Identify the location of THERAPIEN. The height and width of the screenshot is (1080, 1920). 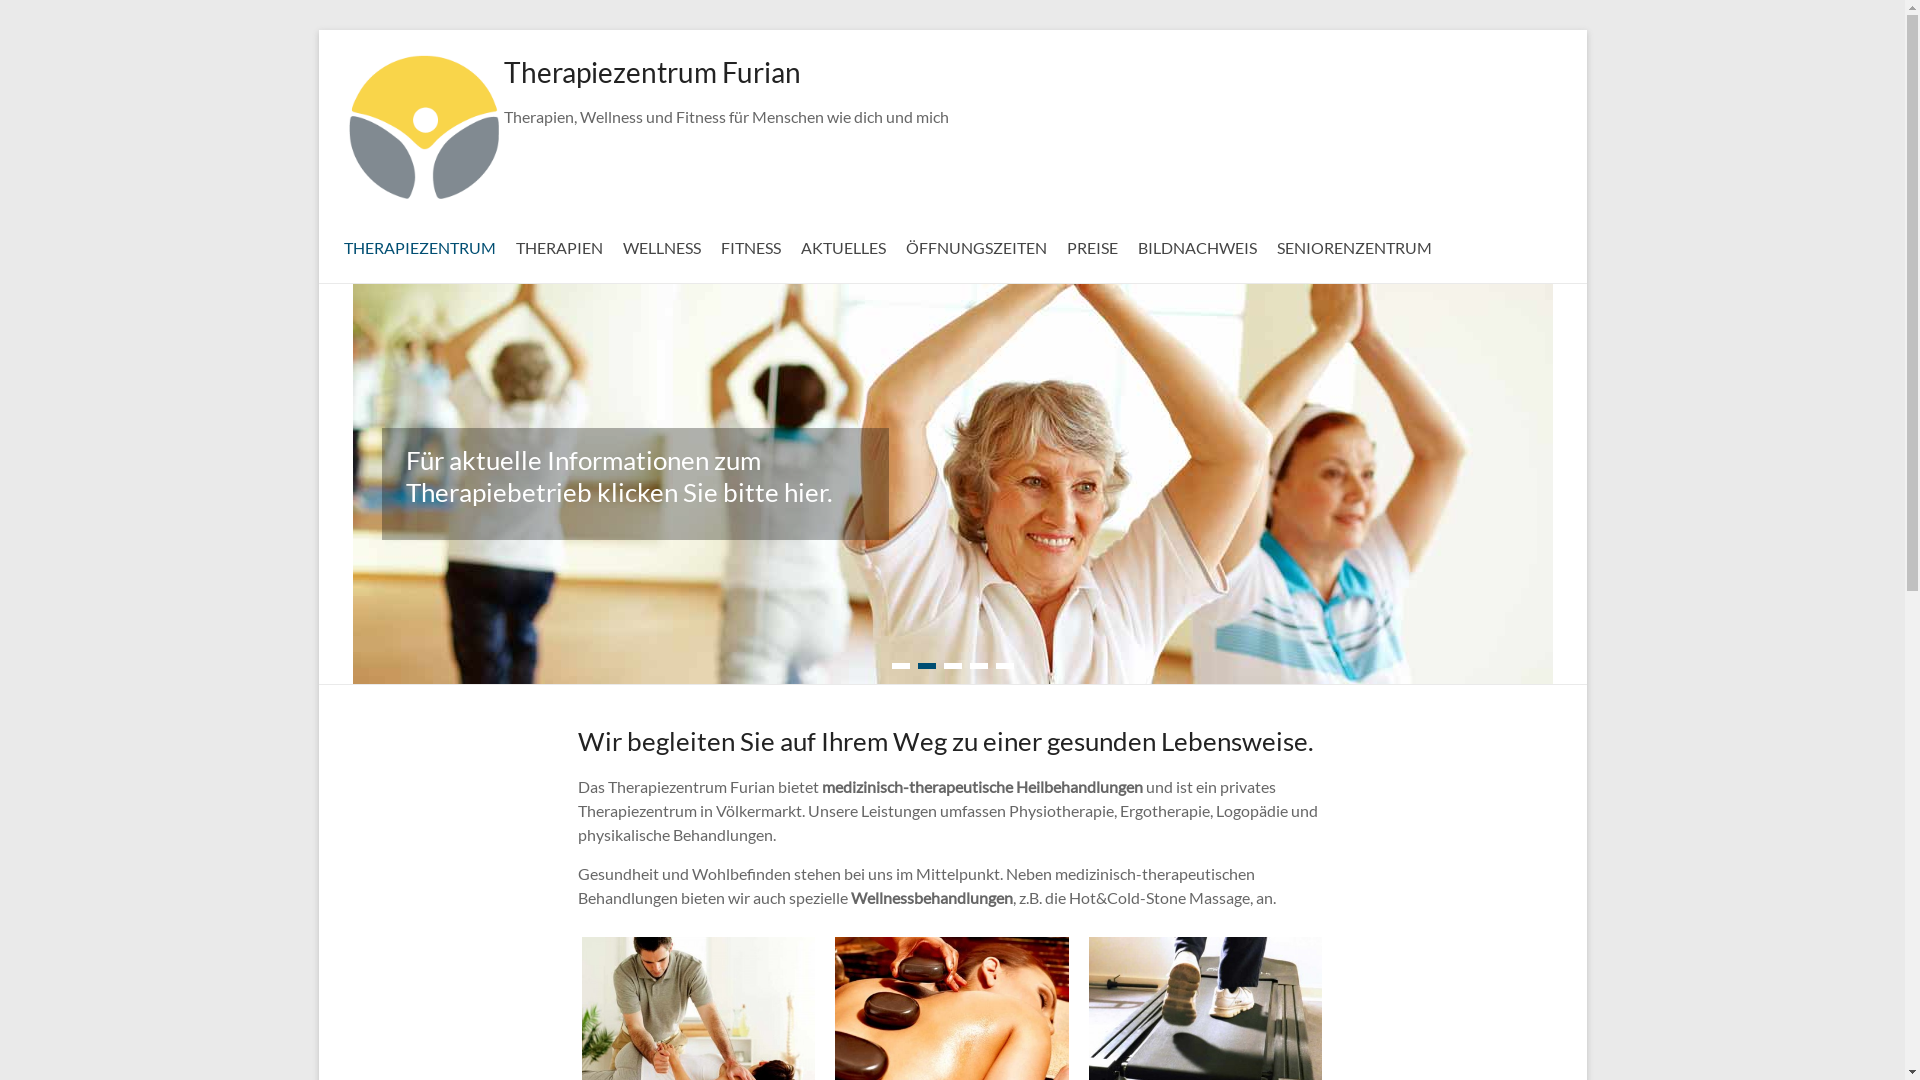
(560, 245).